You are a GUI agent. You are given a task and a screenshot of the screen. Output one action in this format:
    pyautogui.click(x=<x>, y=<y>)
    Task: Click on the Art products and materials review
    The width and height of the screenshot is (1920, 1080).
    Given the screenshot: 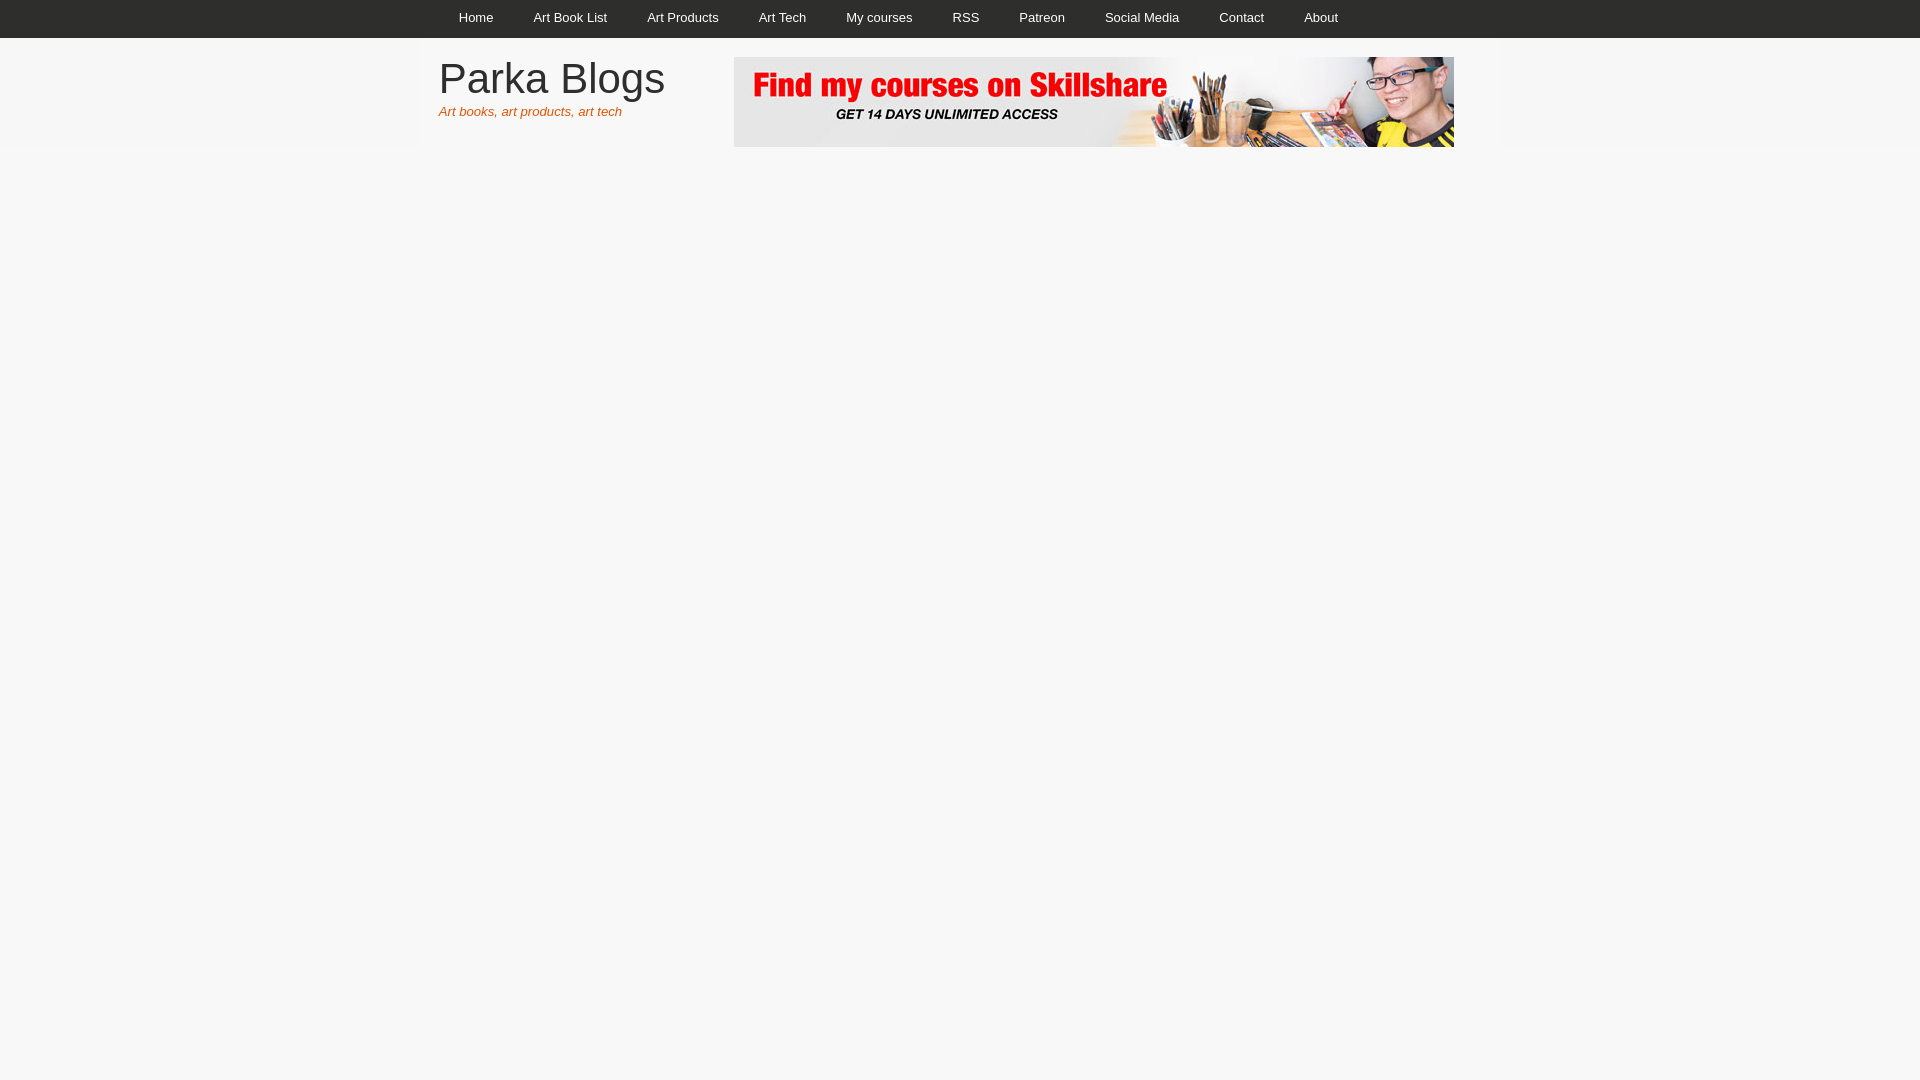 What is the action you would take?
    pyautogui.click(x=683, y=18)
    